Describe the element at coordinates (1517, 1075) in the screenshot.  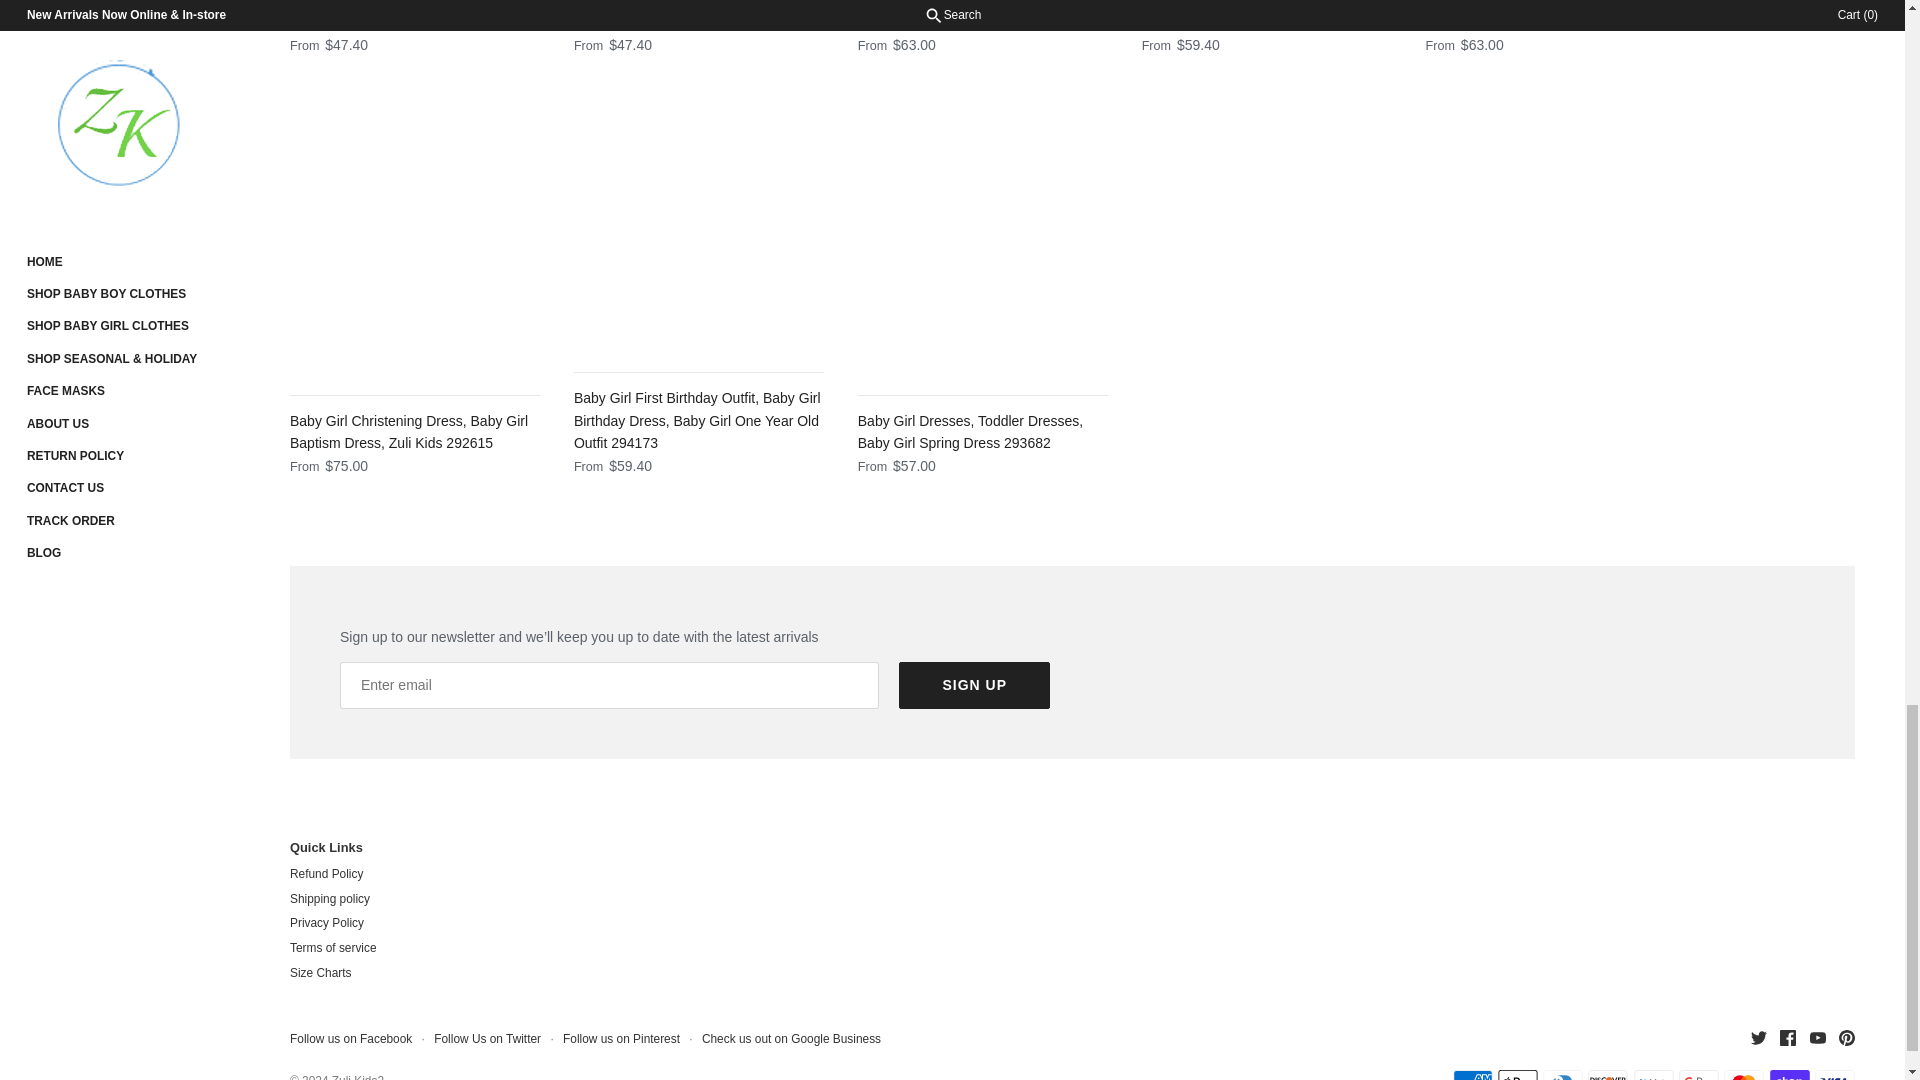
I see `Apple Pay` at that location.